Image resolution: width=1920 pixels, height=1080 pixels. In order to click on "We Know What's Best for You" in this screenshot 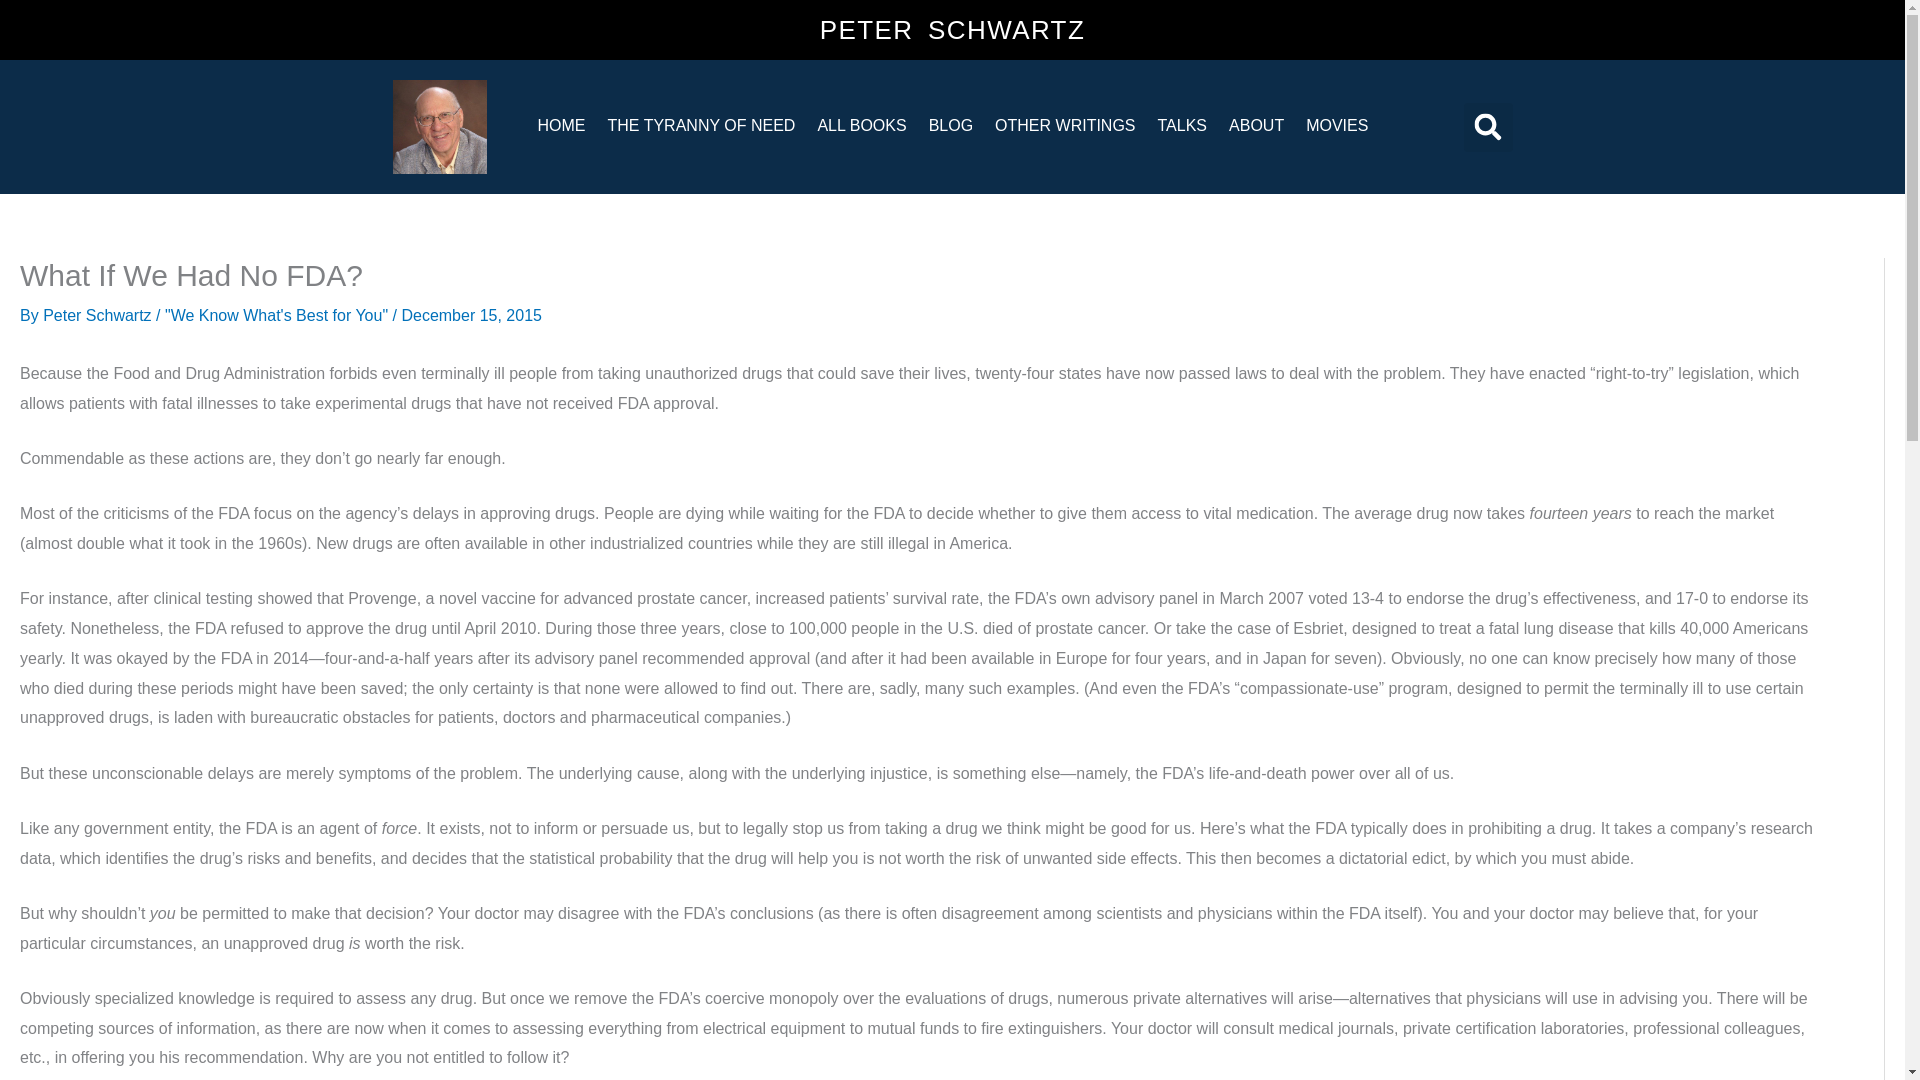, I will do `click(276, 315)`.